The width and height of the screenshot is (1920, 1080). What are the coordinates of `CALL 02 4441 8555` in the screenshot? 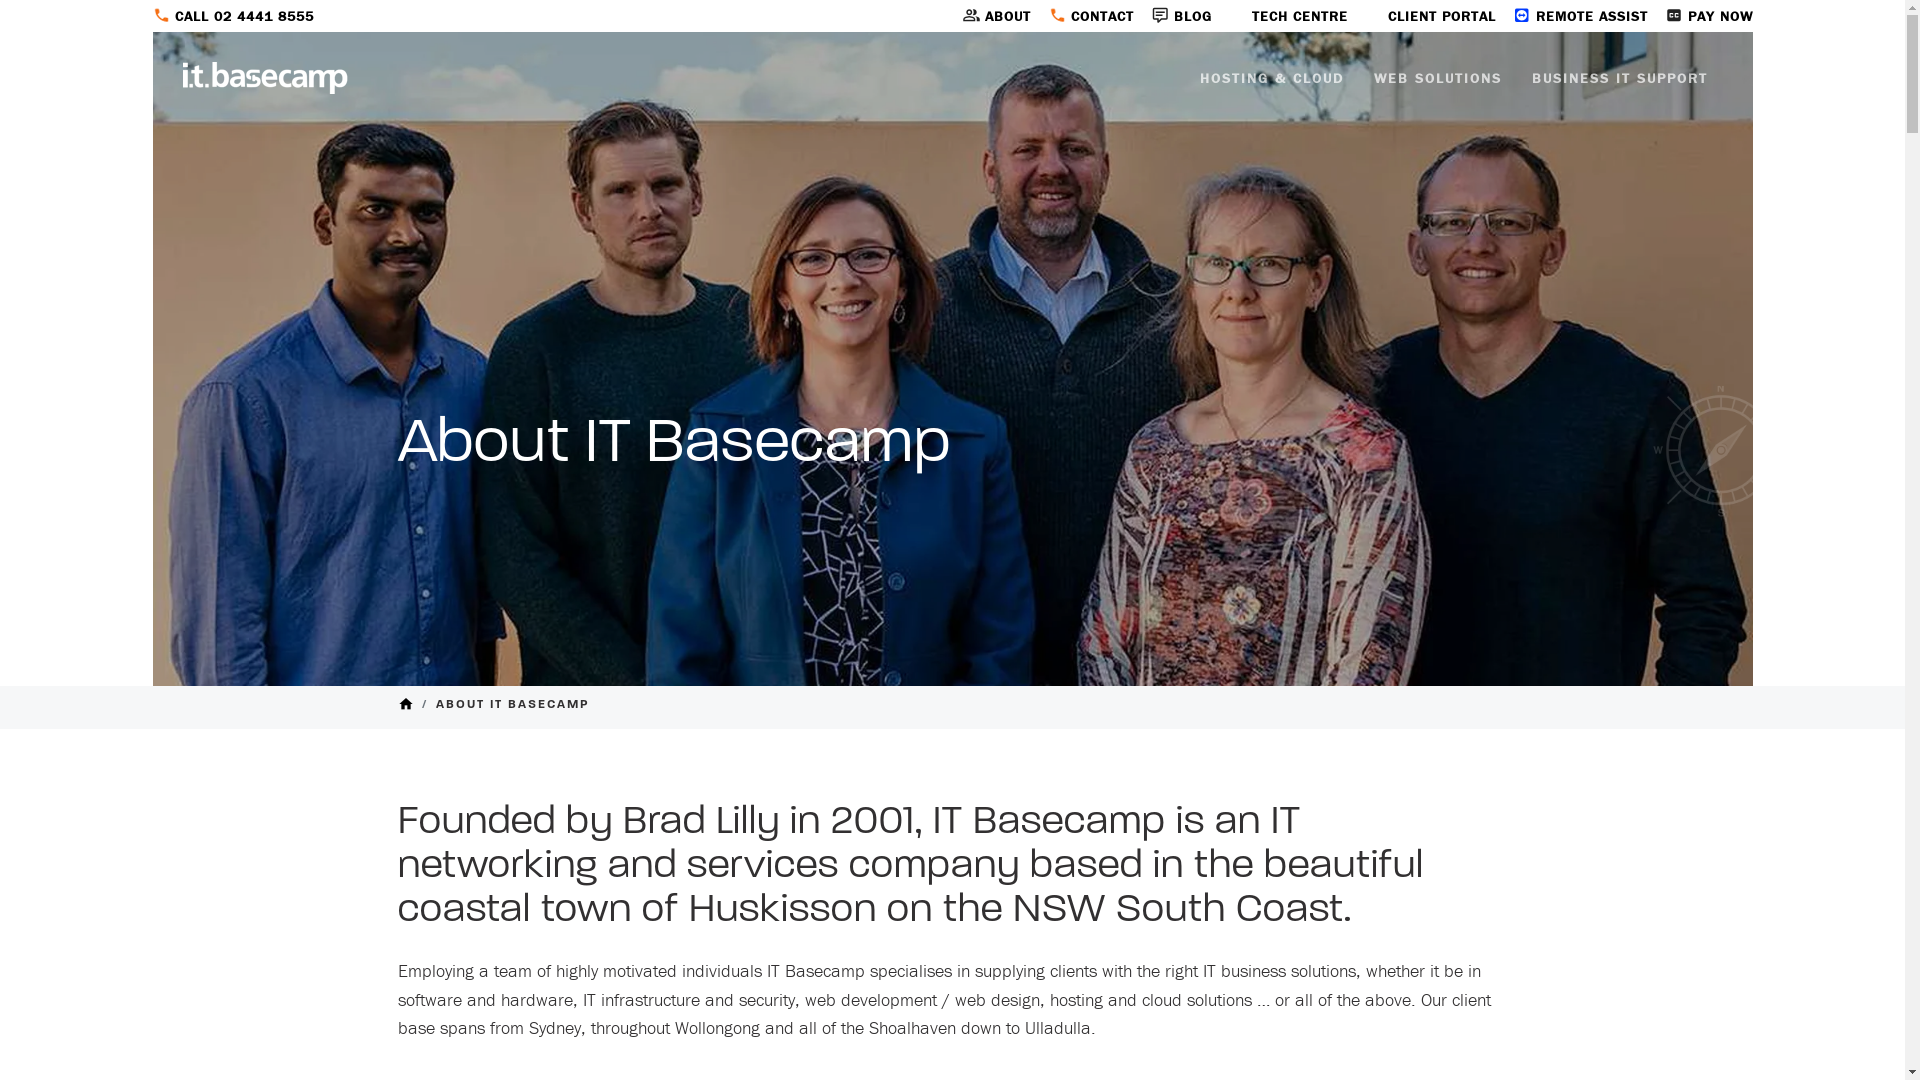 It's located at (232, 16).